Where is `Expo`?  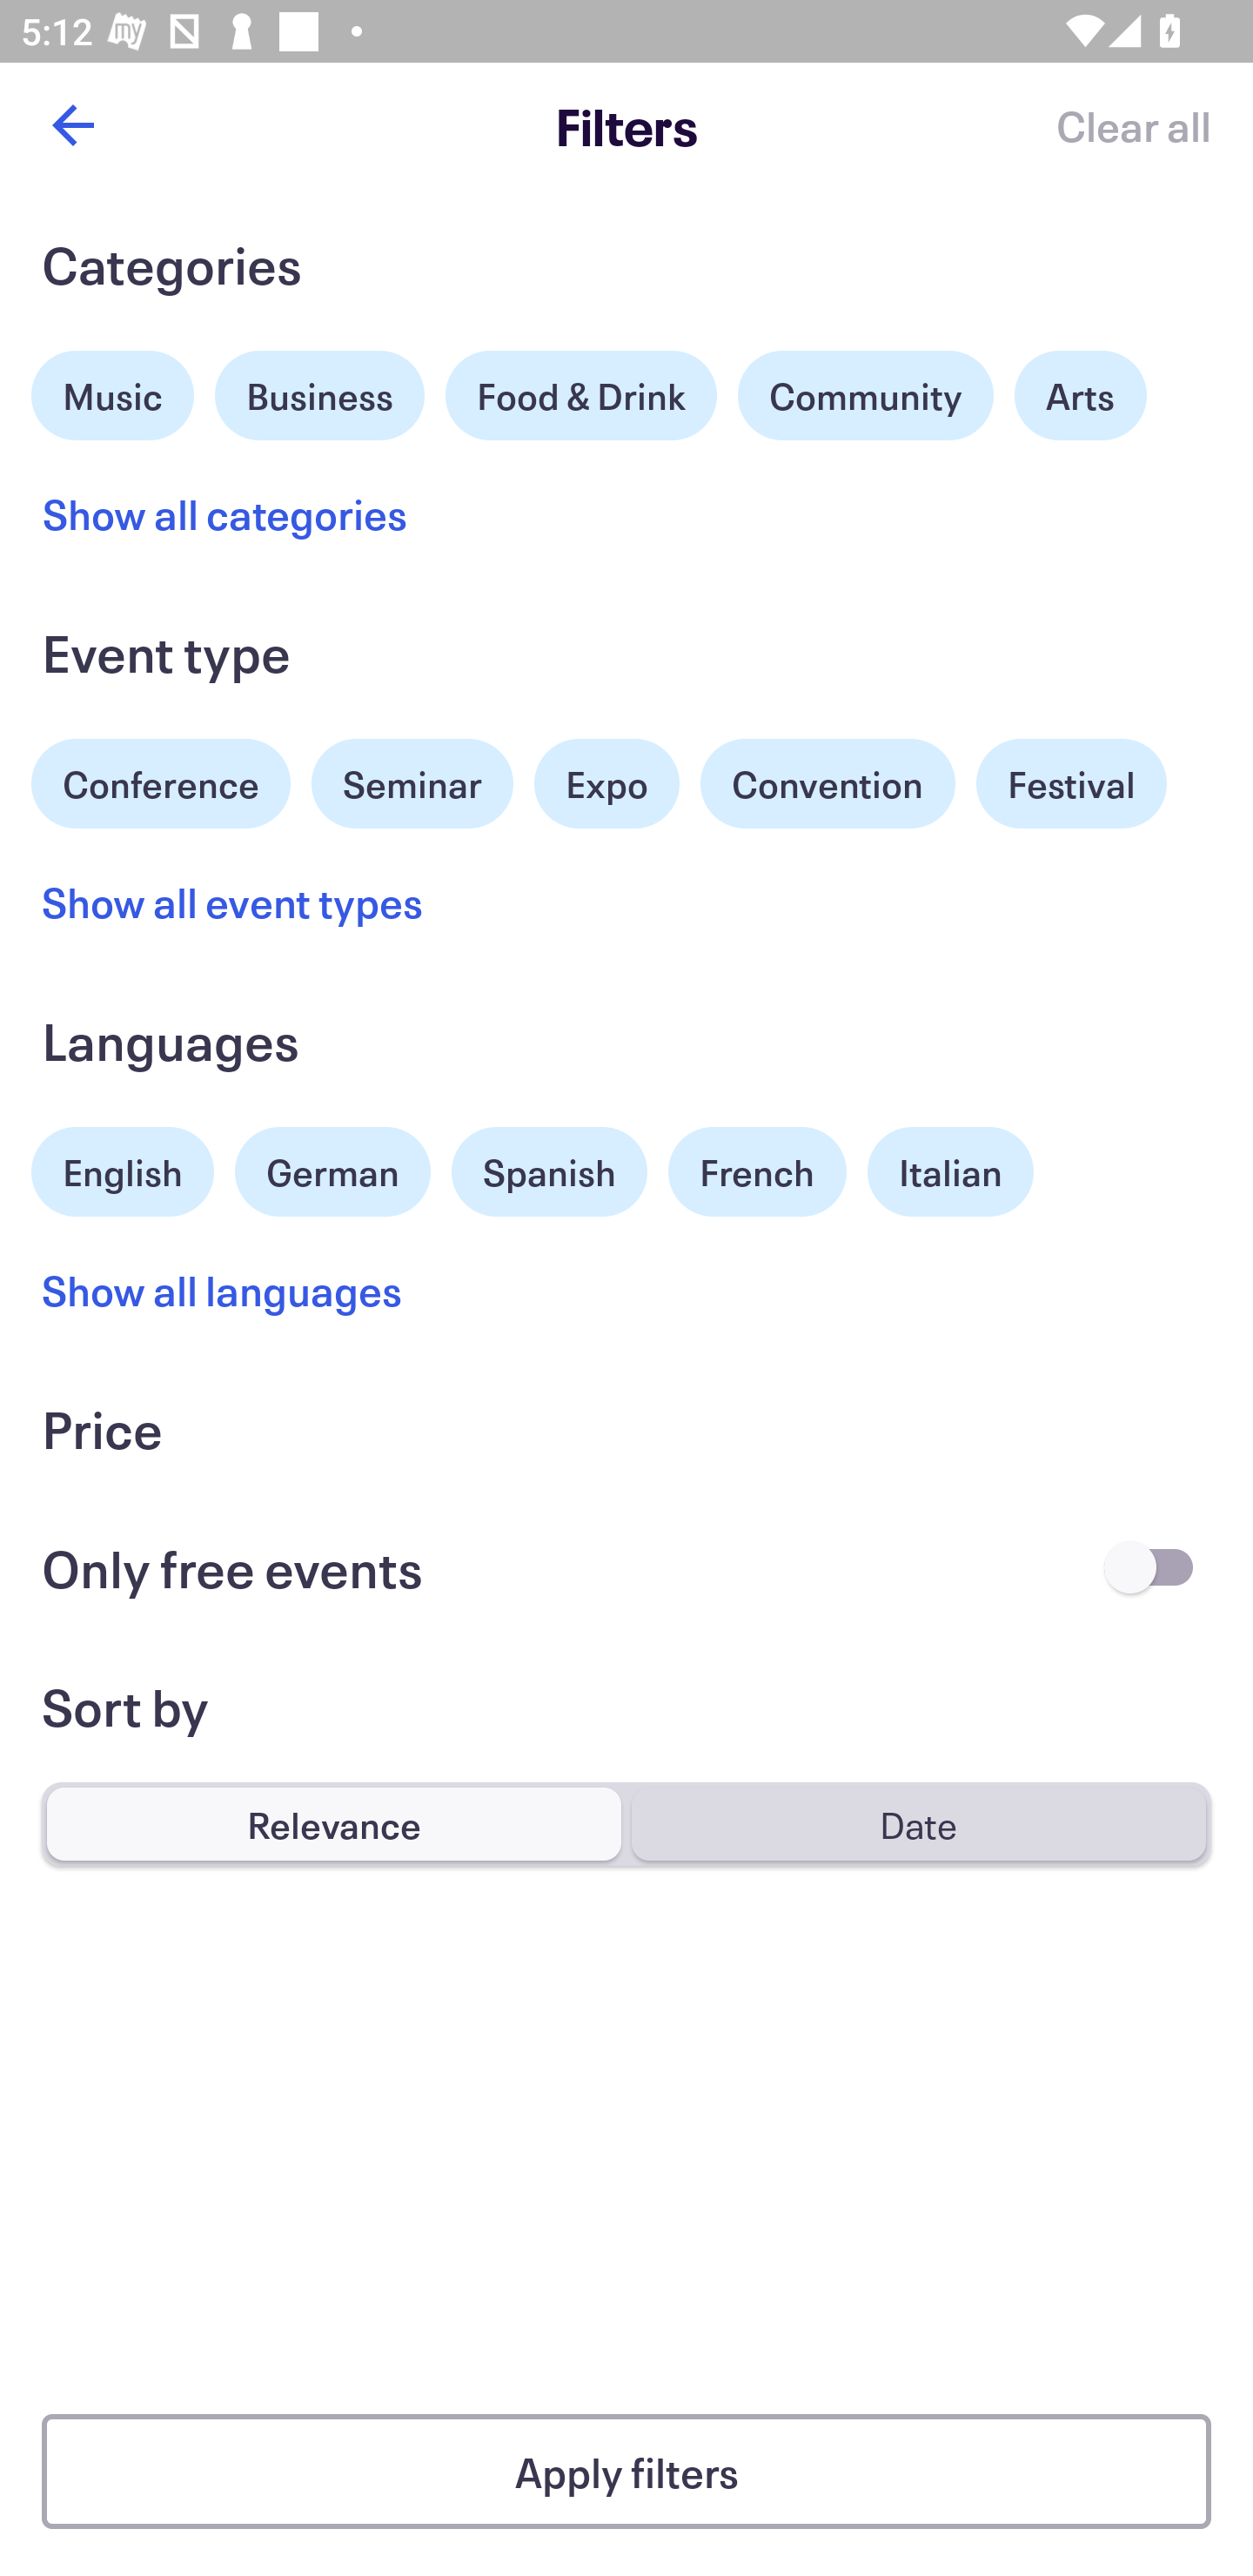
Expo is located at coordinates (606, 783).